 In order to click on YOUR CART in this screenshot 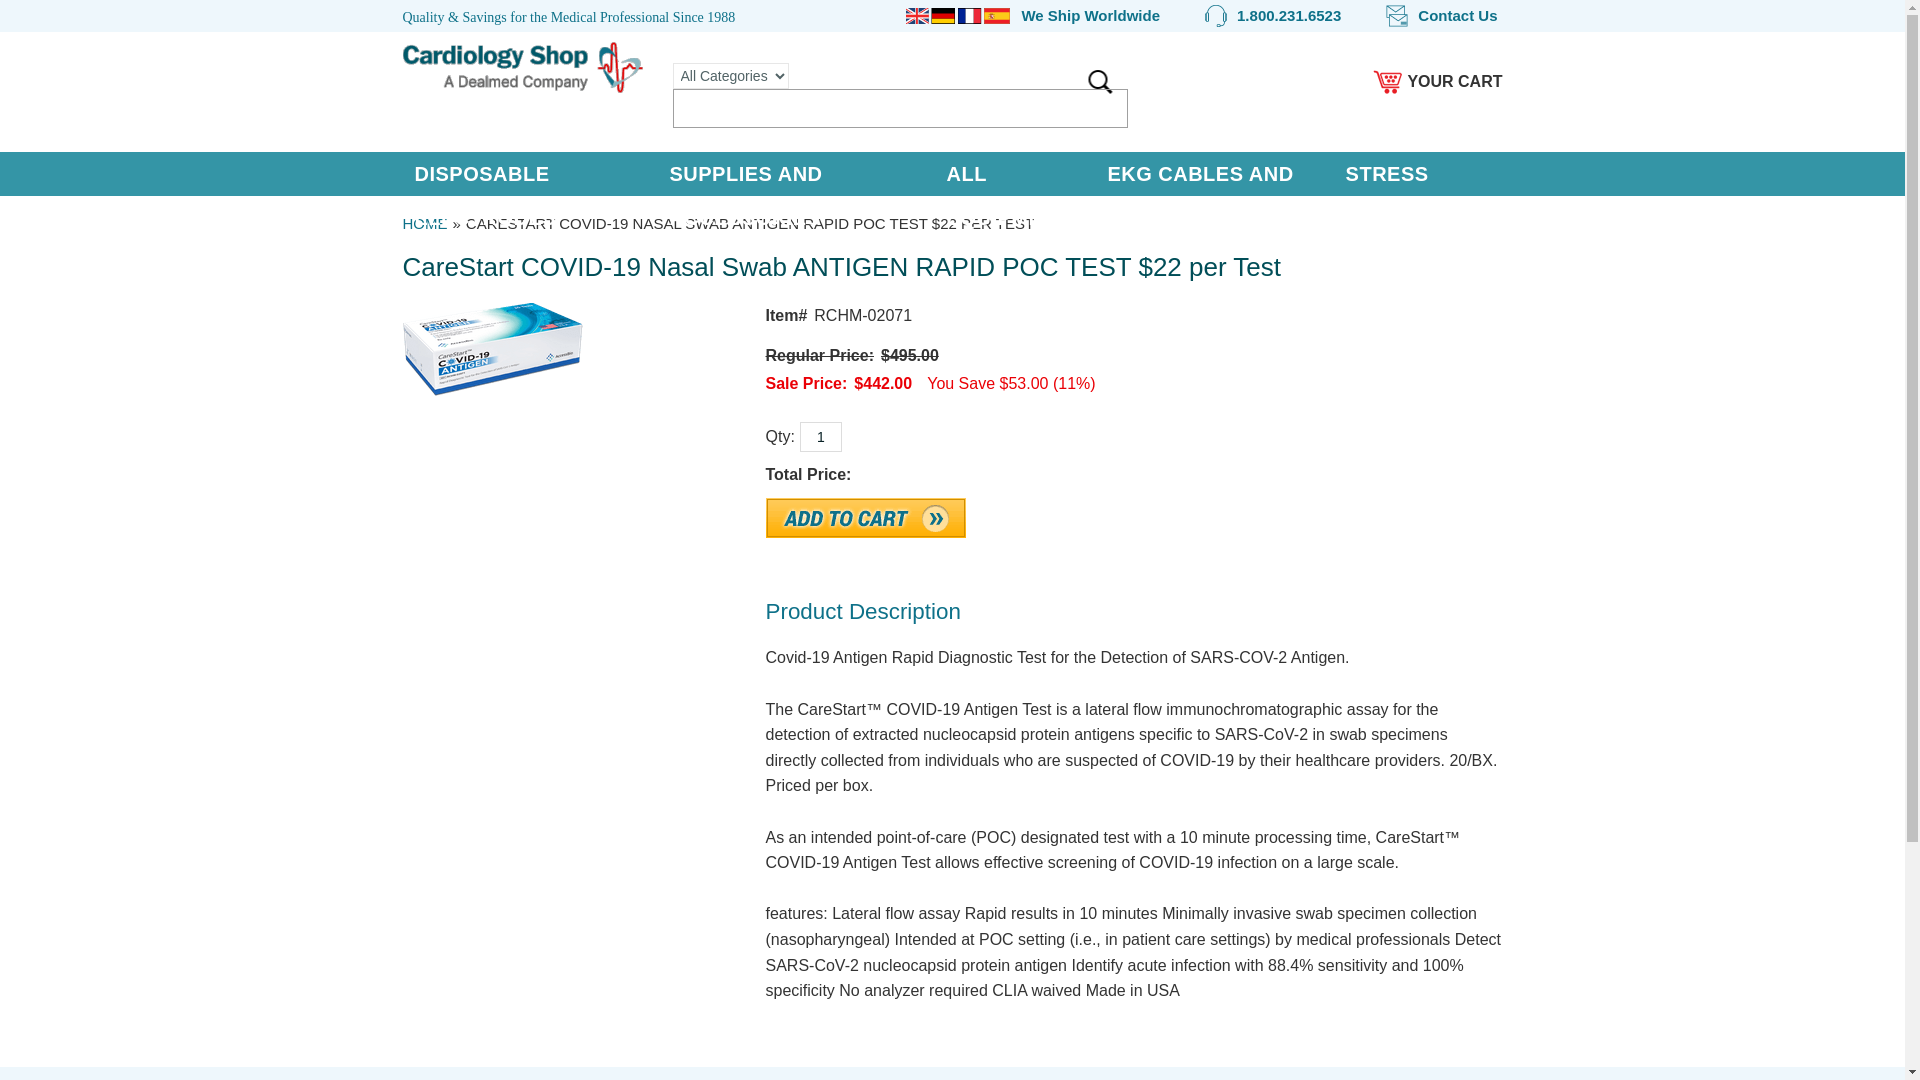, I will do `click(1436, 82)`.